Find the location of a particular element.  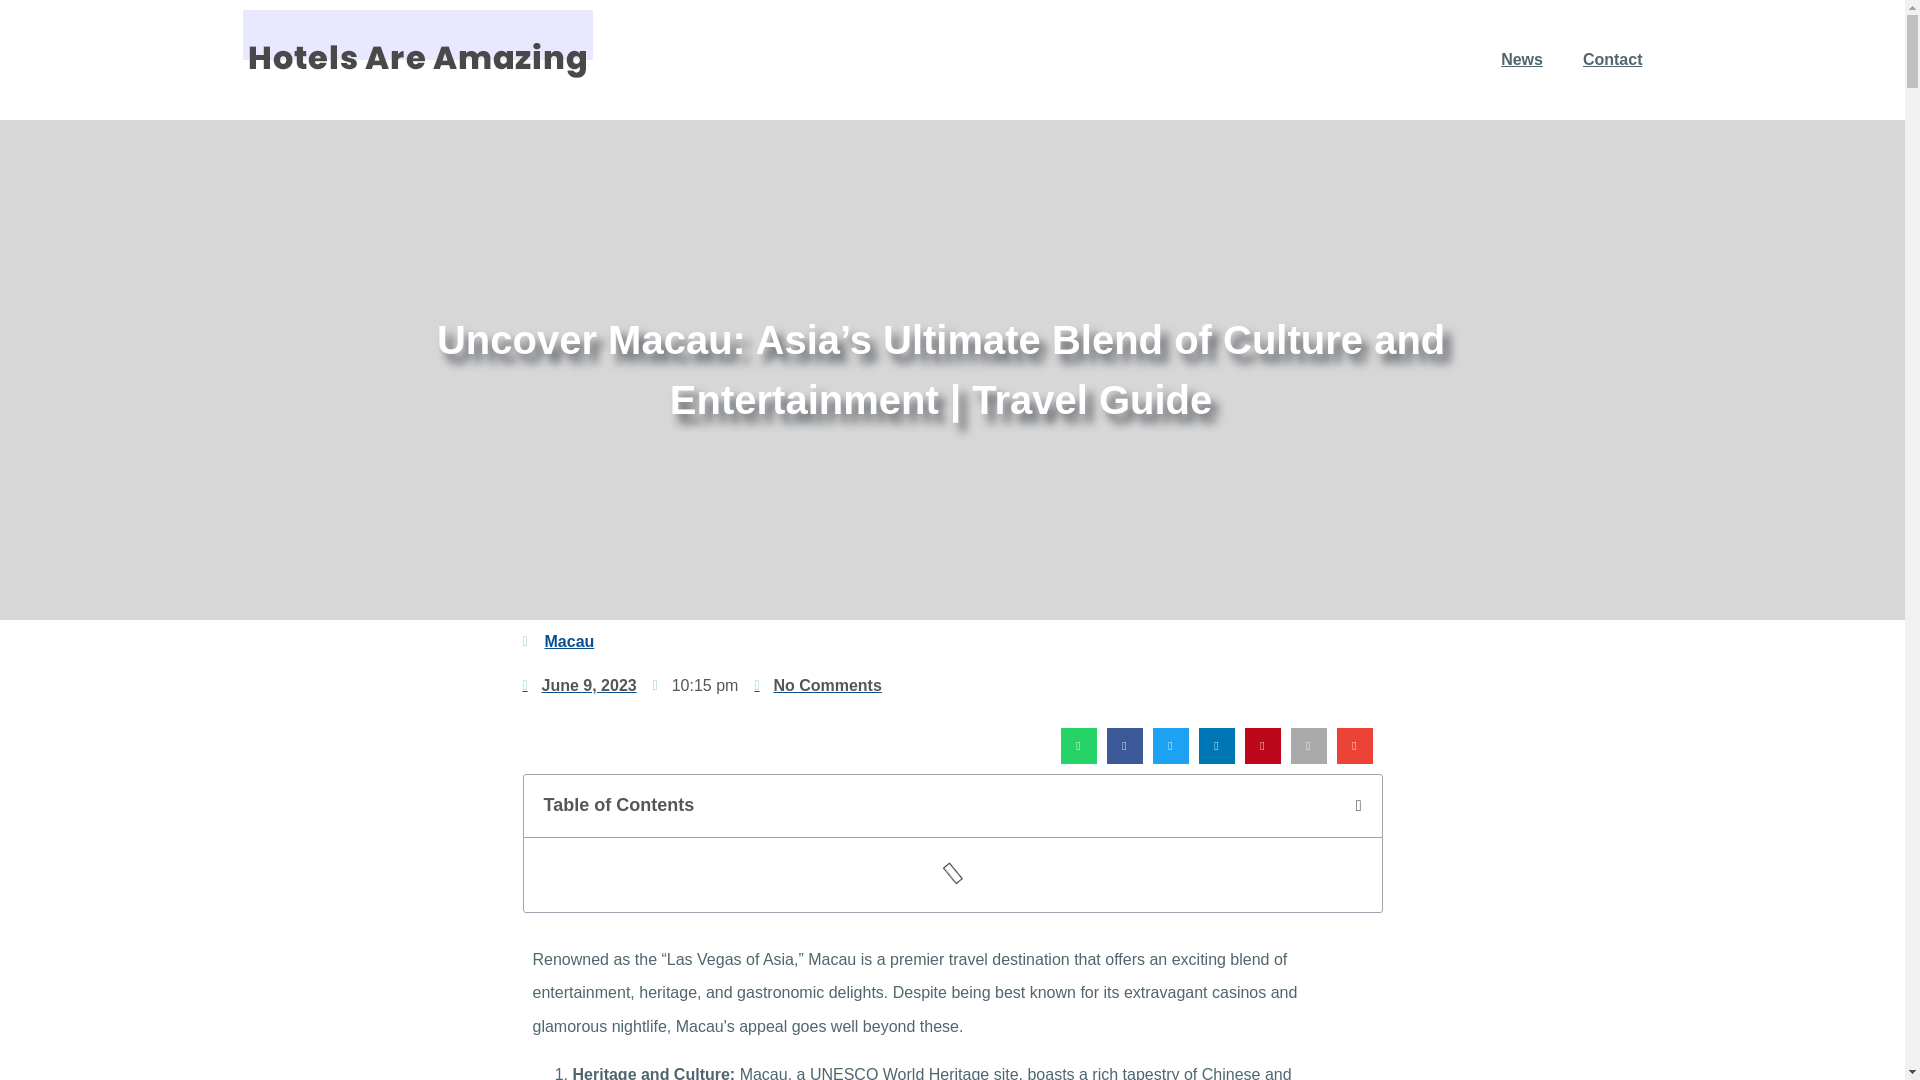

Contact is located at coordinates (1612, 60).